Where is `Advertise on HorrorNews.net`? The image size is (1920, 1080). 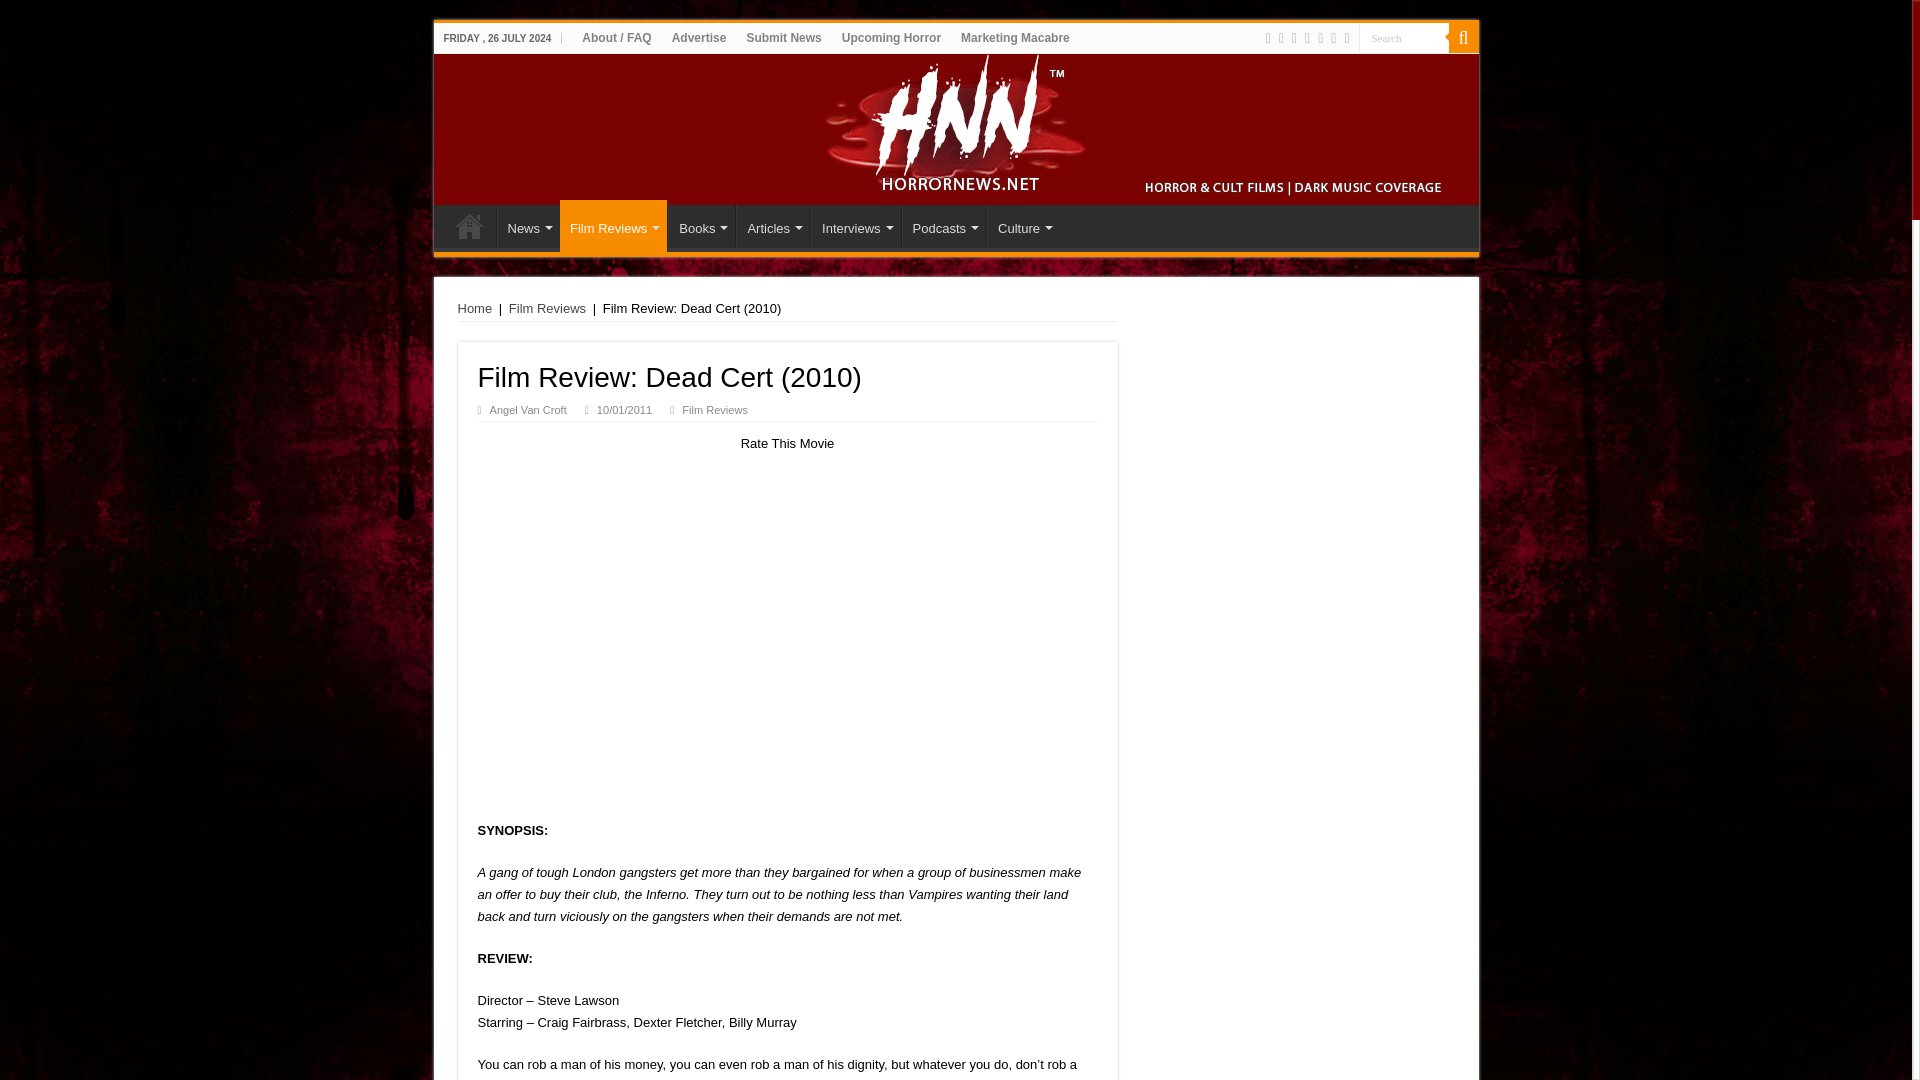 Advertise on HorrorNews.net is located at coordinates (700, 37).